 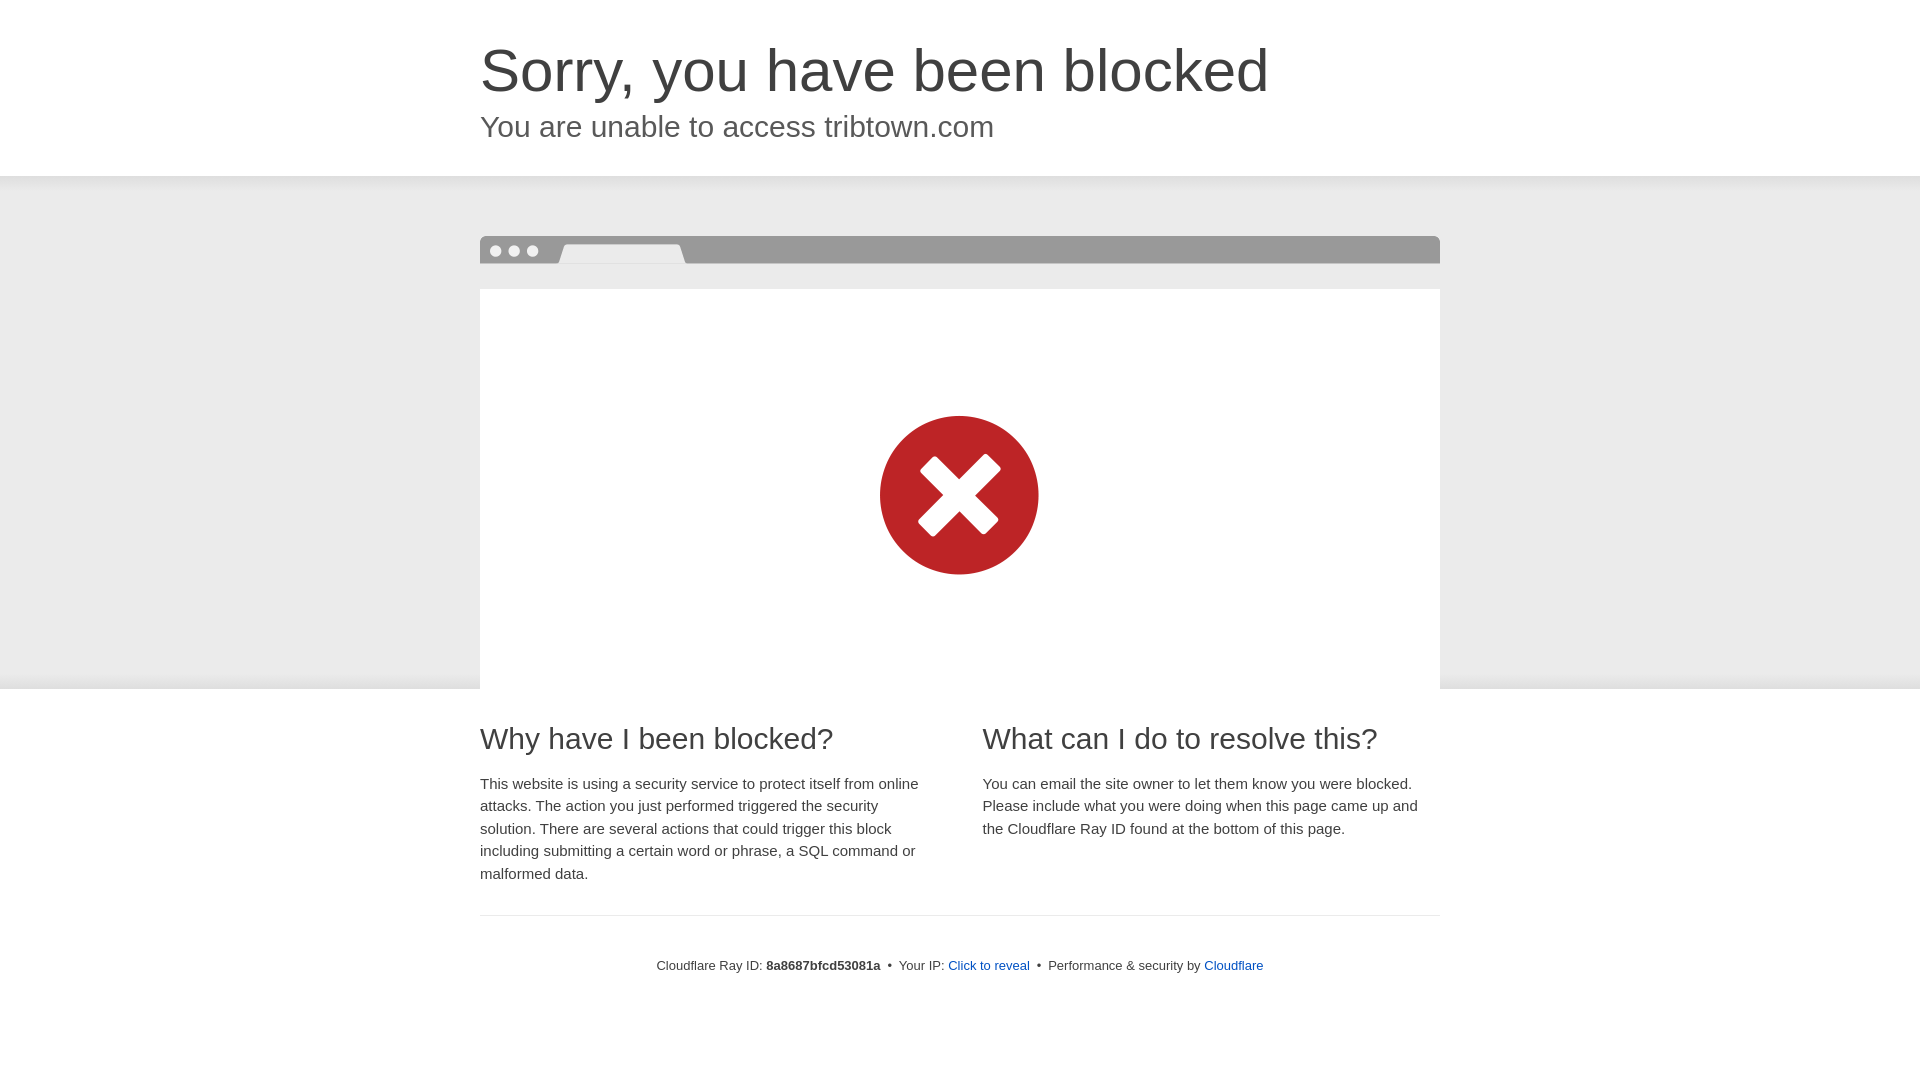 I want to click on Cloudflare, so click(x=1233, y=965).